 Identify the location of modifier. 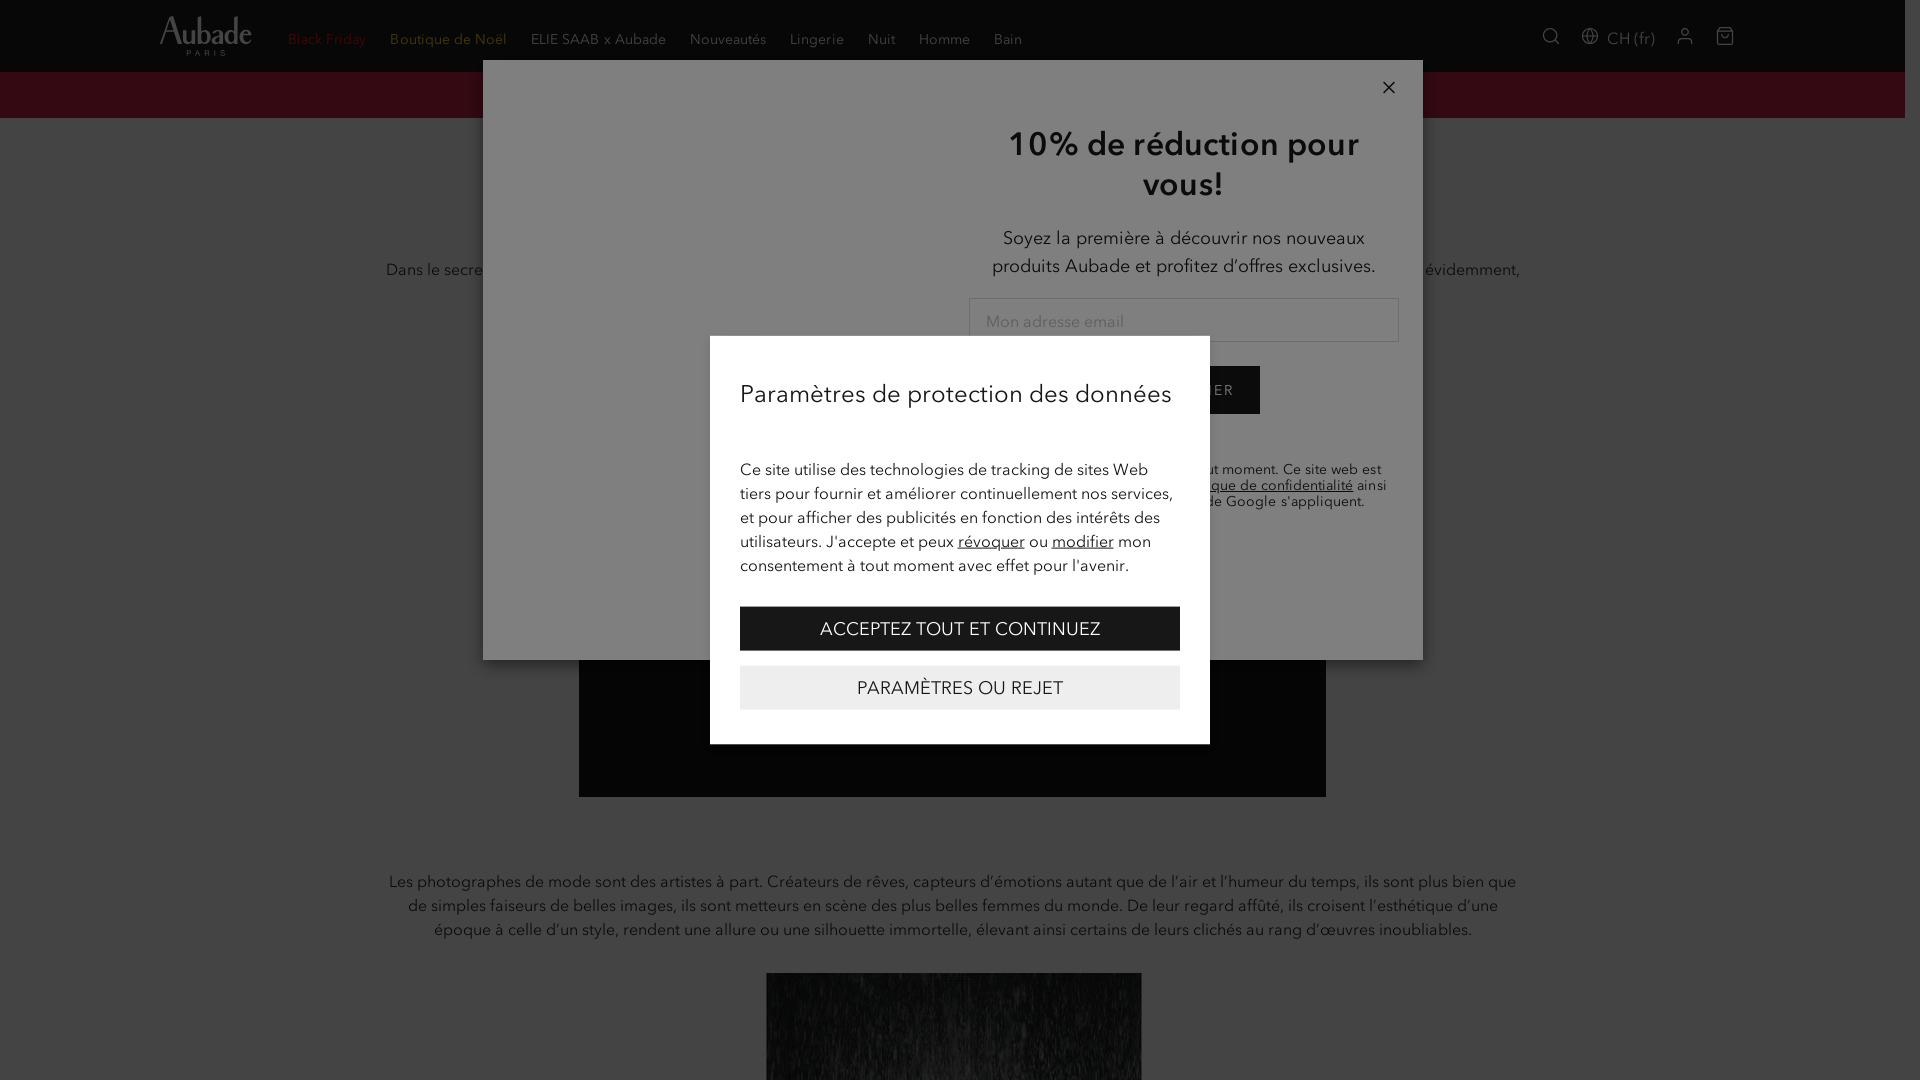
(1083, 540).